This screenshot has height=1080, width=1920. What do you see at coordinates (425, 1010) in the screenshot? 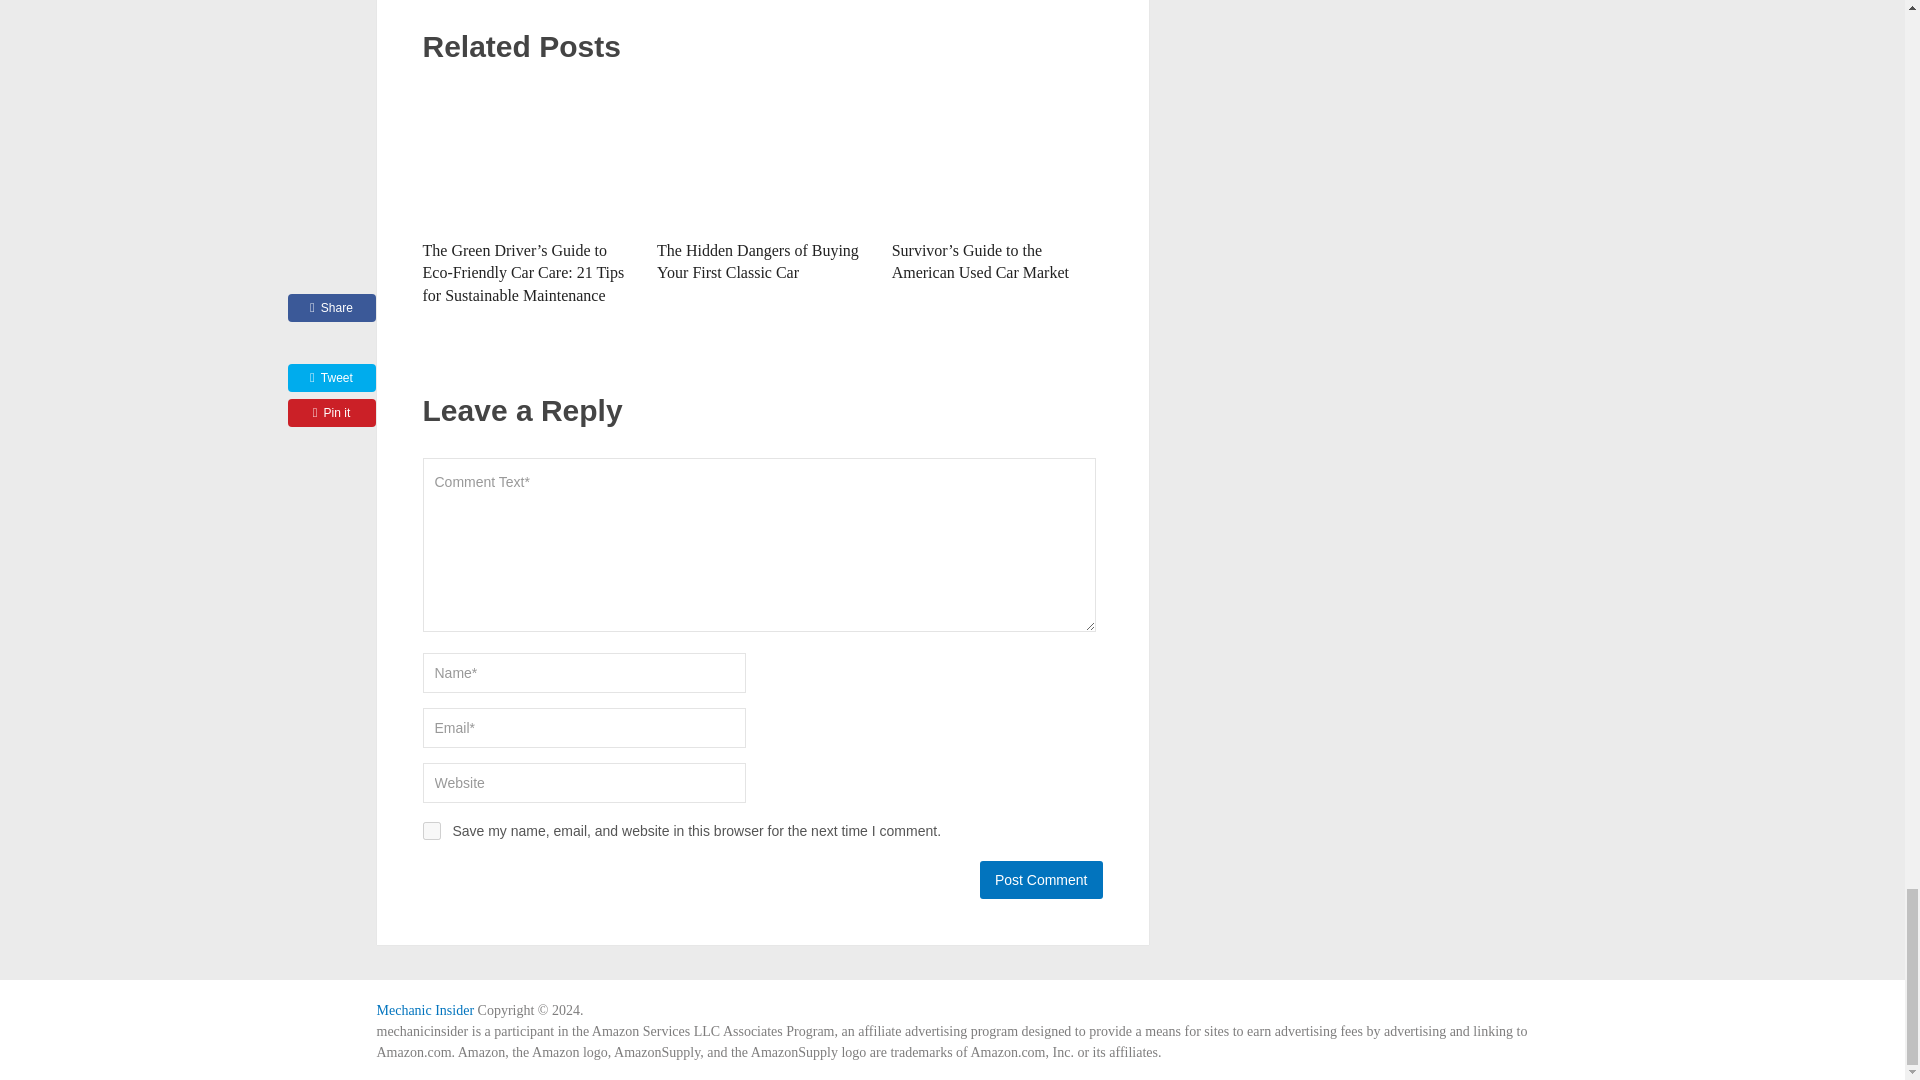
I see `Mechanic Insider` at bounding box center [425, 1010].